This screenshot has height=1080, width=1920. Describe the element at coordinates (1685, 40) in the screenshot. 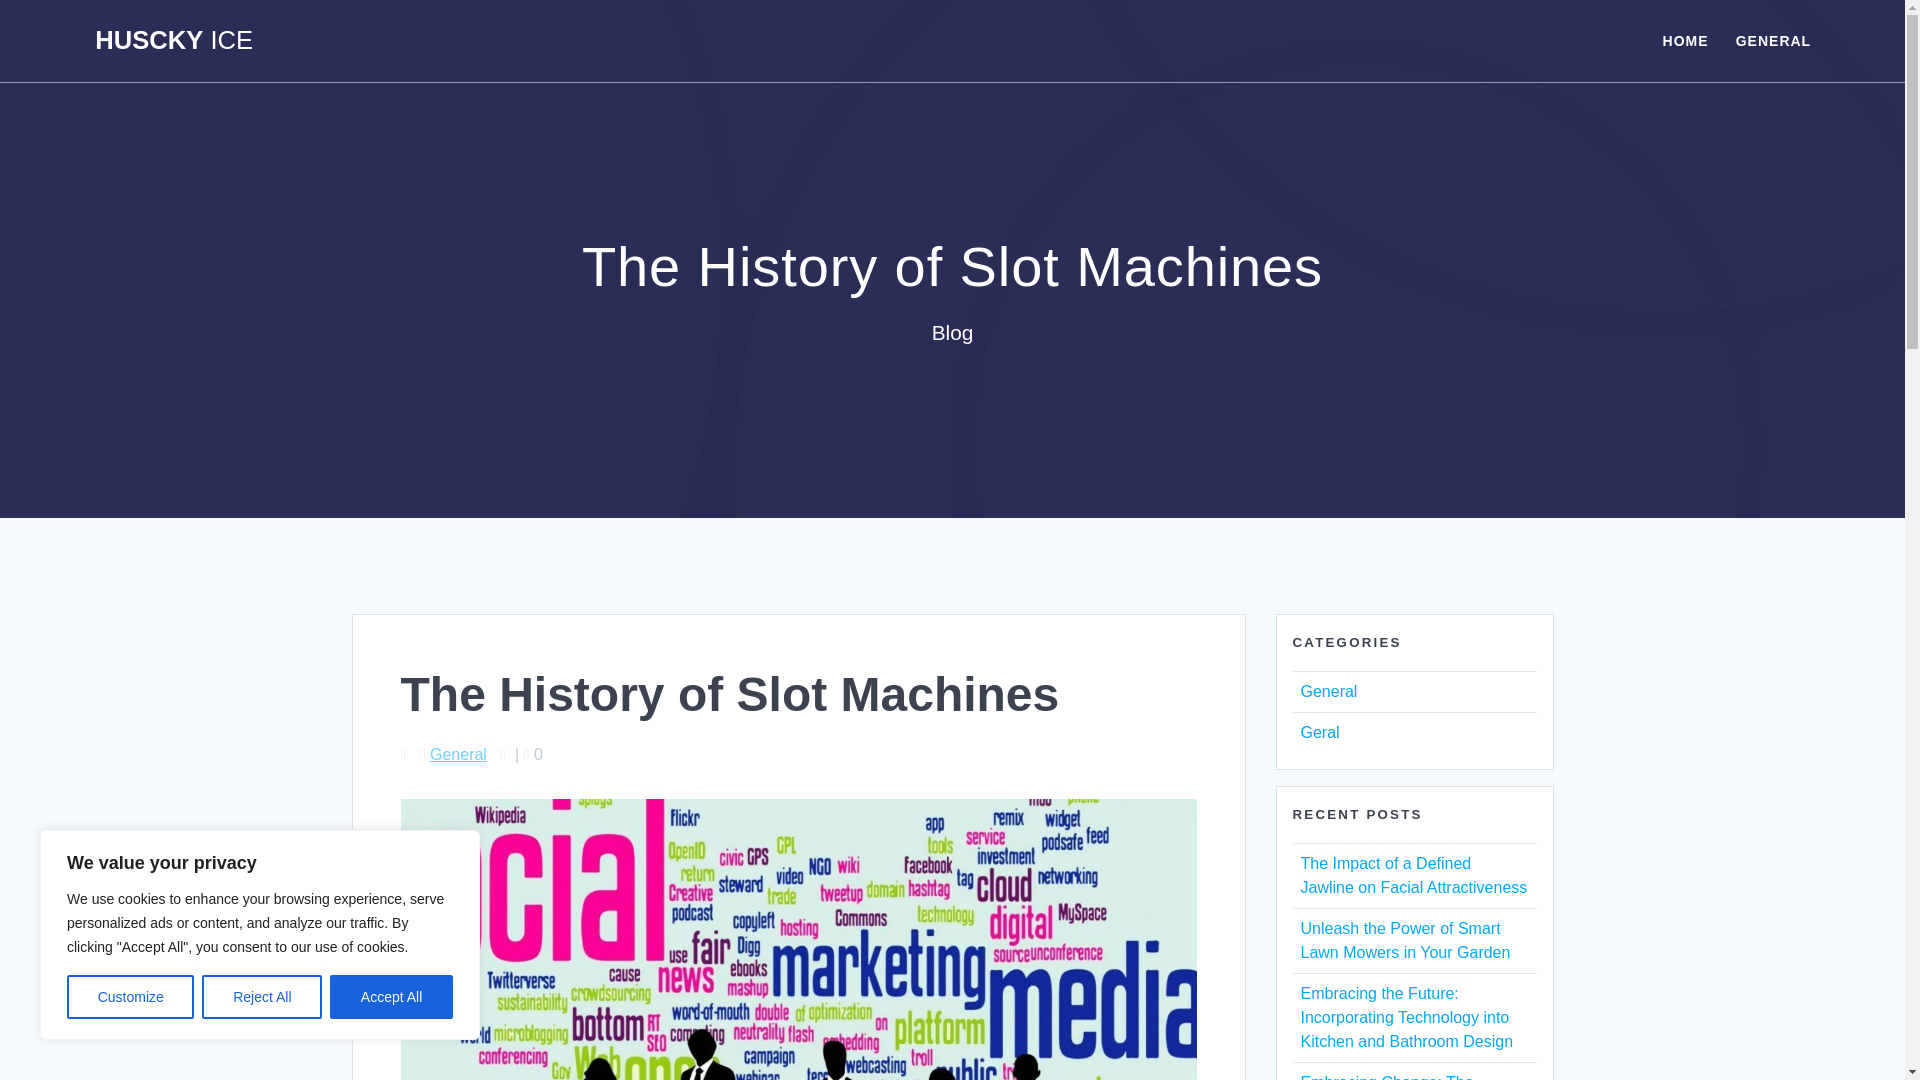

I see `HOME` at that location.